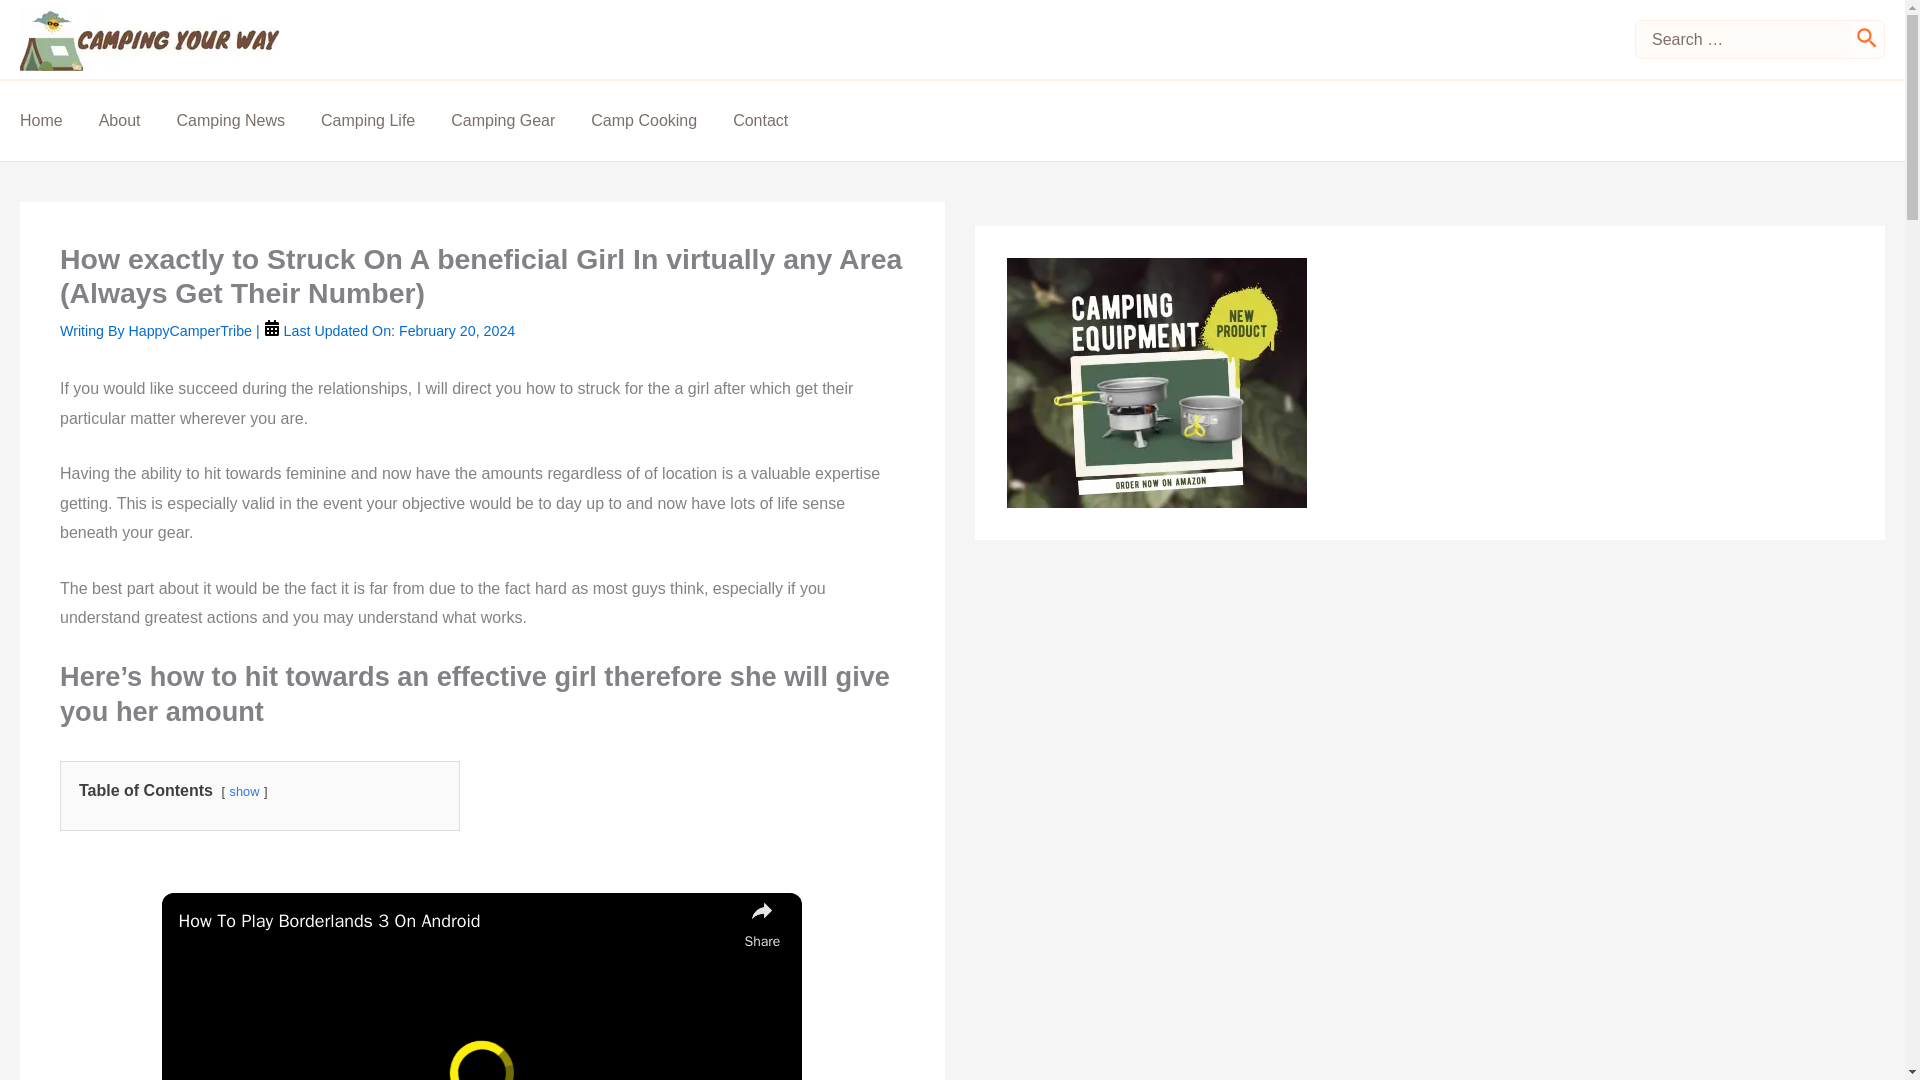 This screenshot has height=1080, width=1920. I want to click on show, so click(244, 792).